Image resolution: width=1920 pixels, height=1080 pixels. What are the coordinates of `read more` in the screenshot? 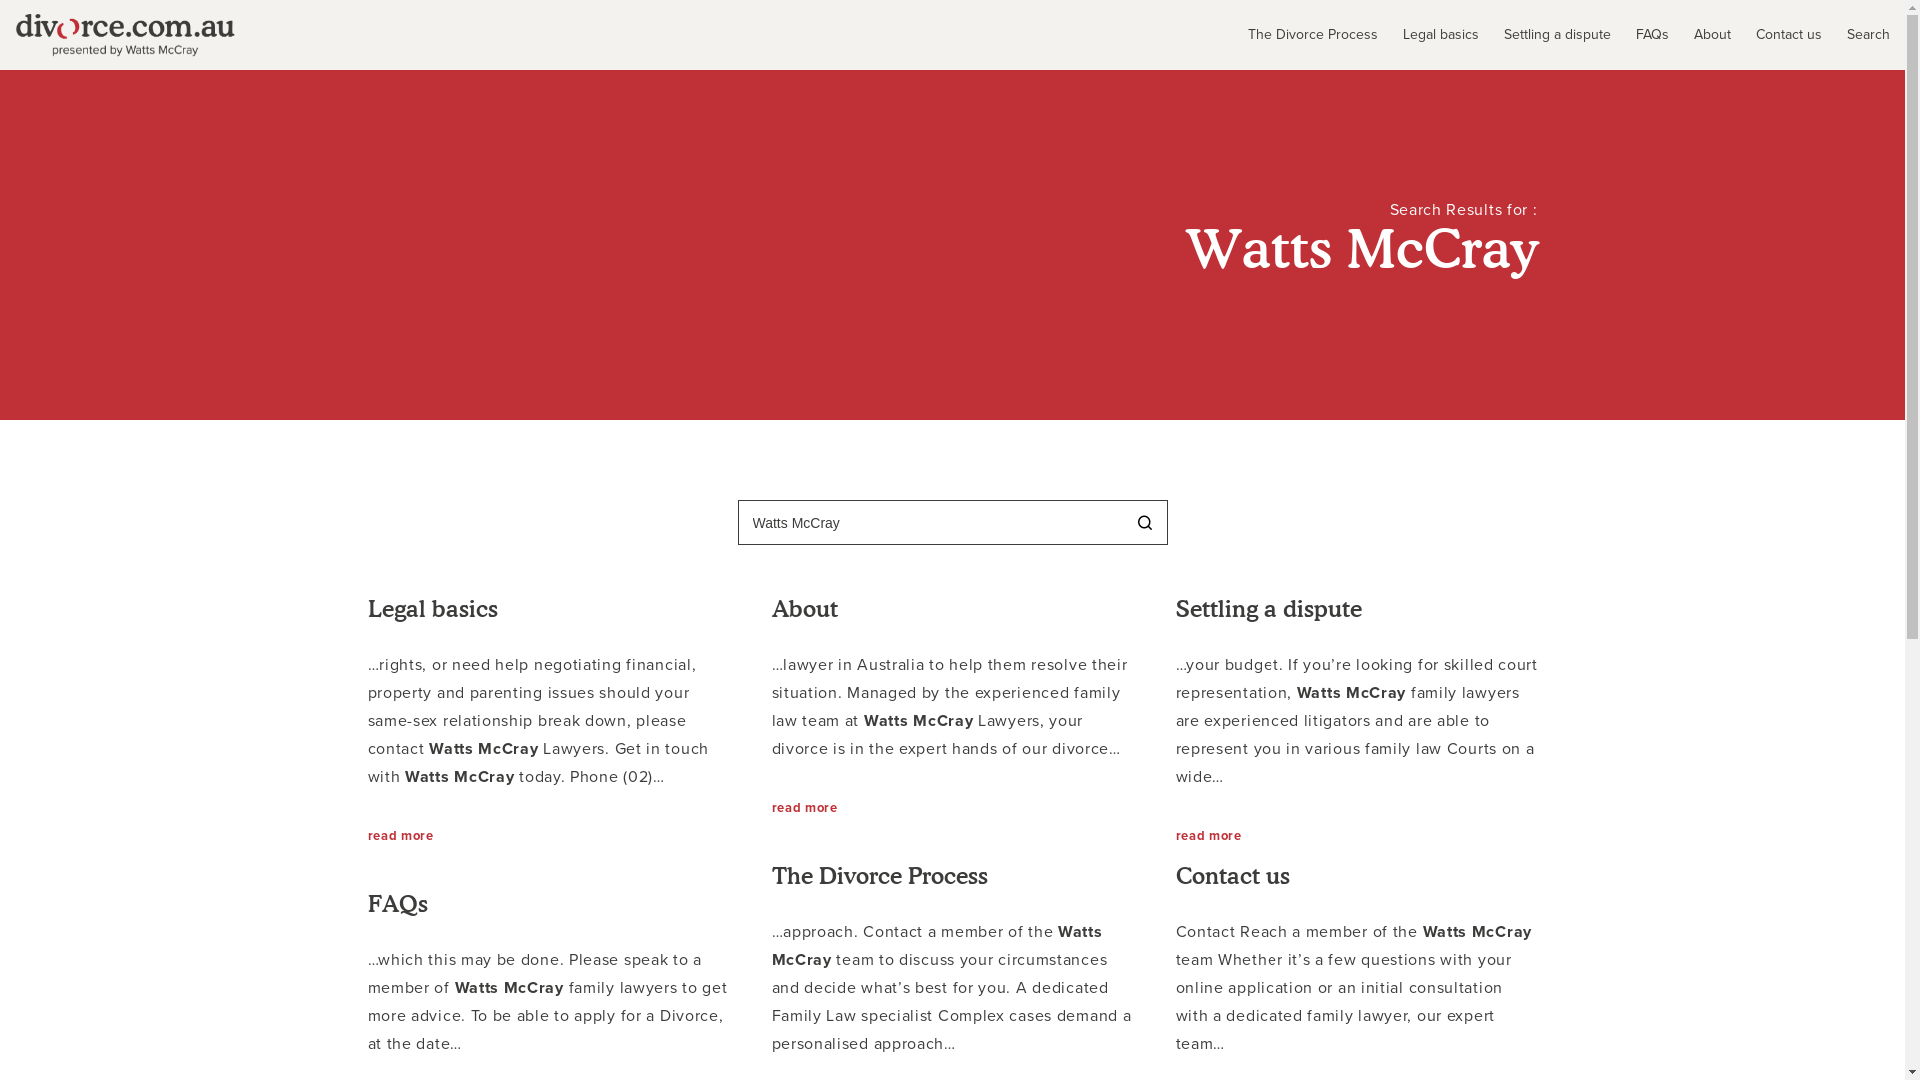 It's located at (1209, 836).